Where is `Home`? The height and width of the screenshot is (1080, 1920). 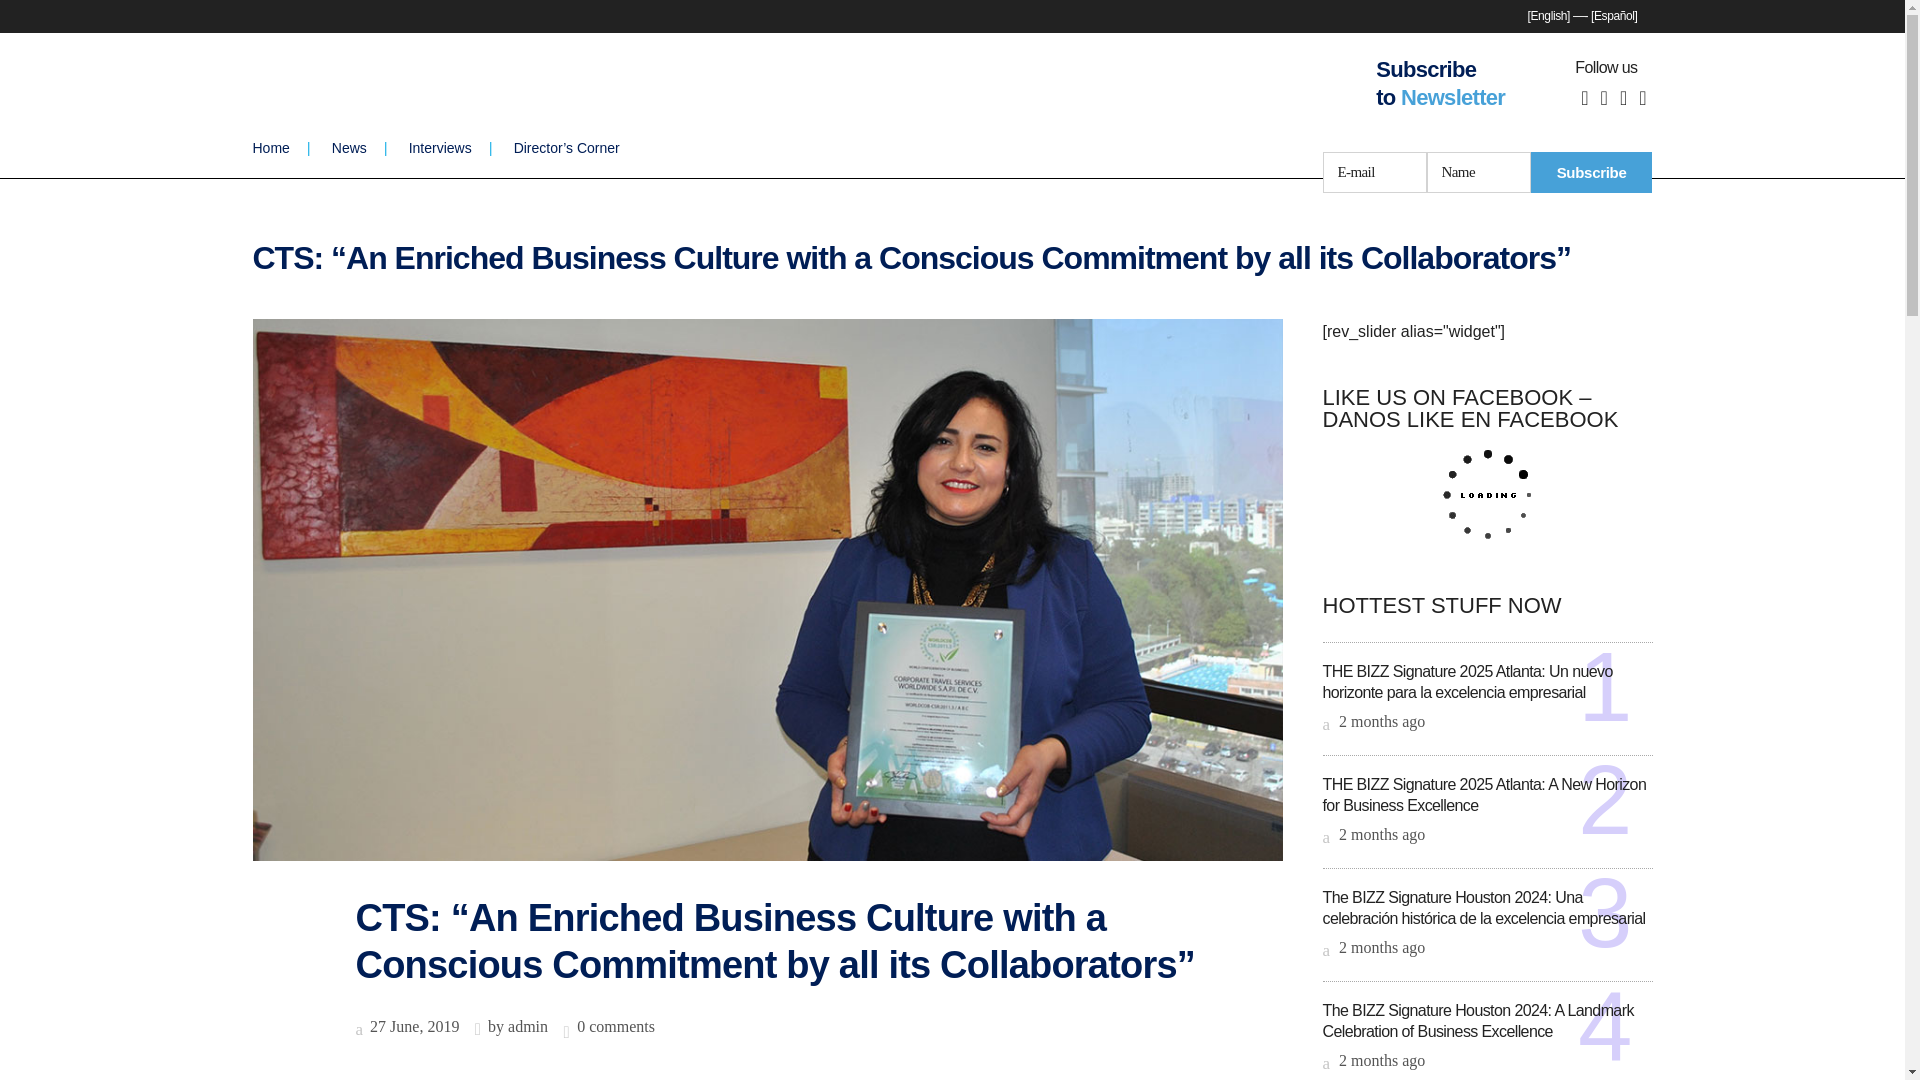 Home is located at coordinates (279, 148).